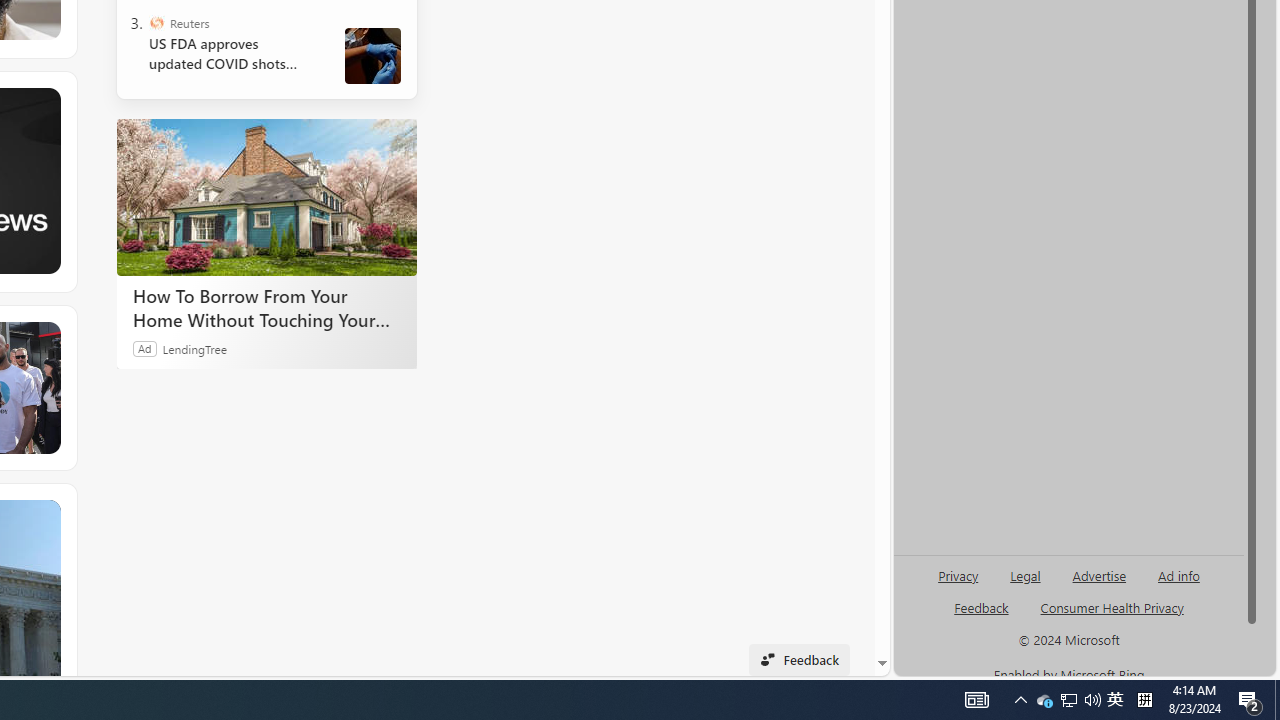  What do you see at coordinates (980, 607) in the screenshot?
I see `AutomationID: sb_feedback` at bounding box center [980, 607].